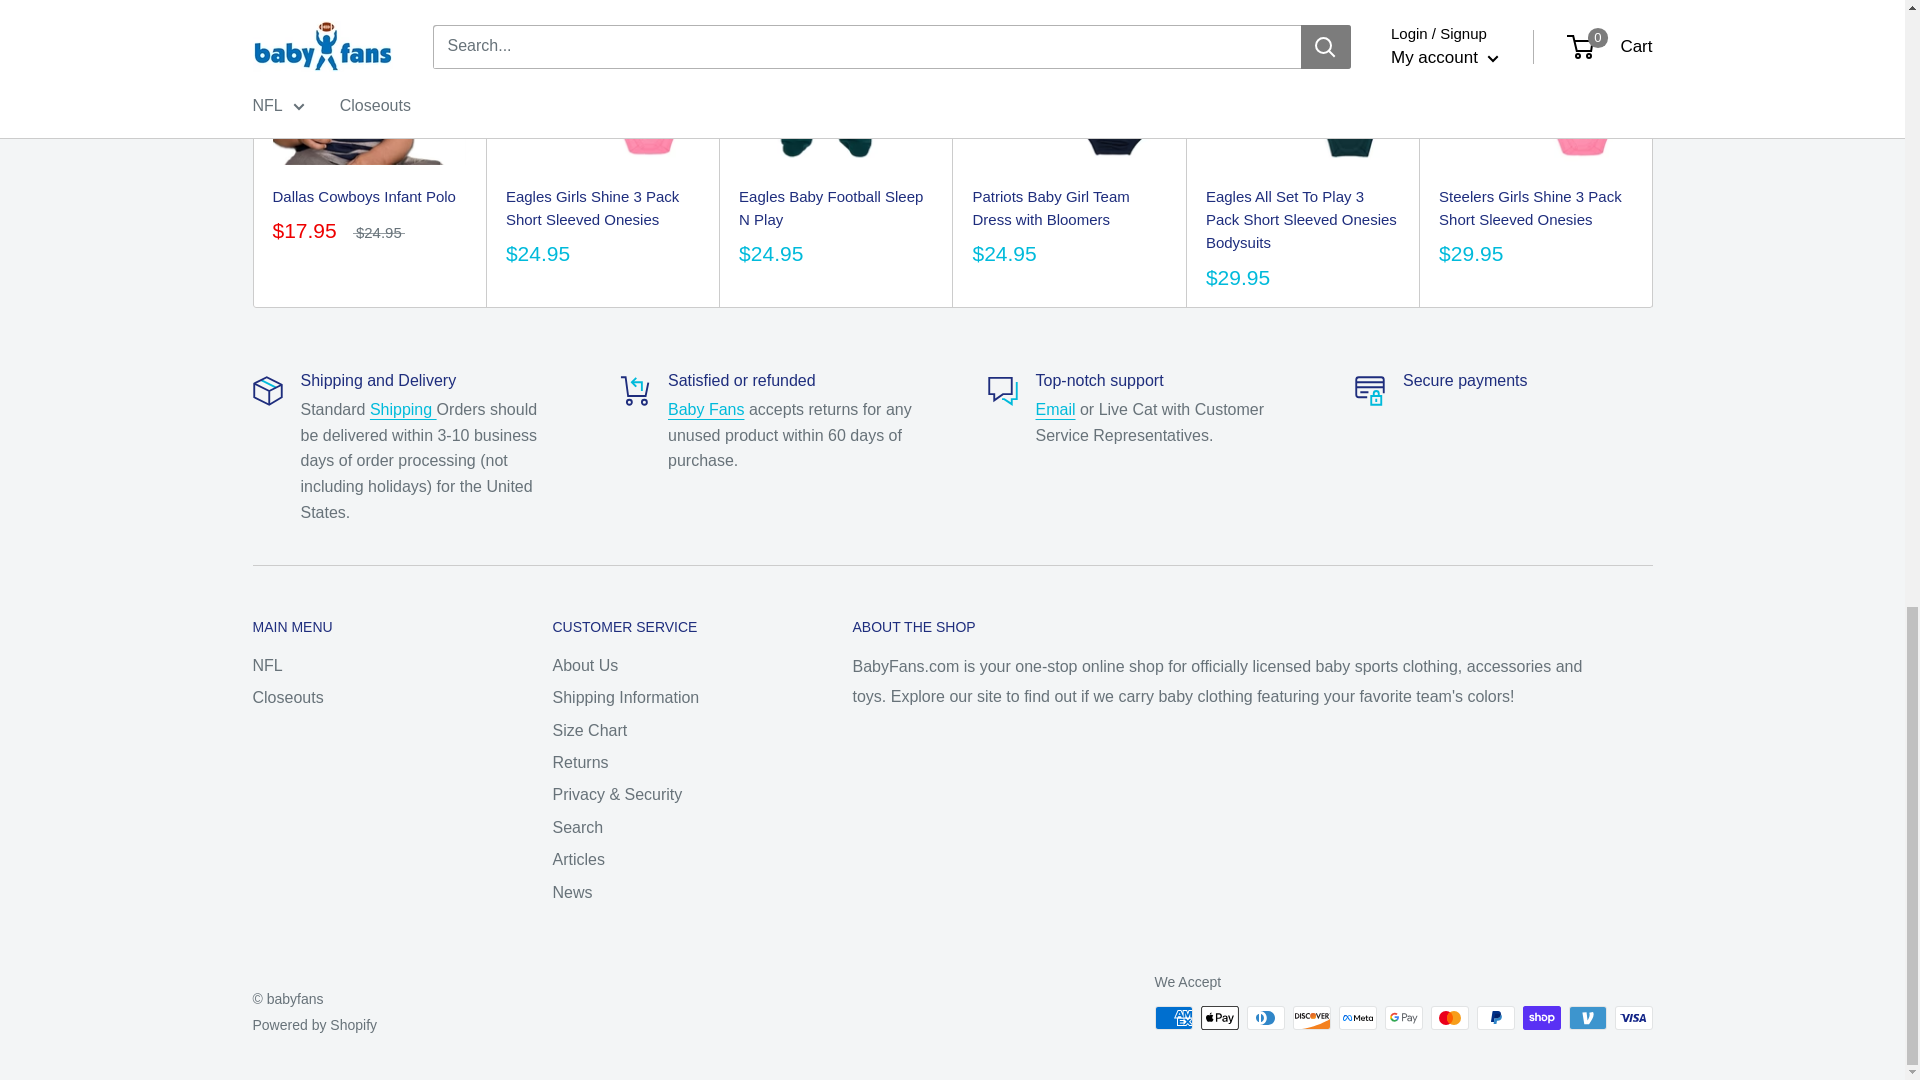 The width and height of the screenshot is (1920, 1080). I want to click on Shipping Policy, so click(404, 408).